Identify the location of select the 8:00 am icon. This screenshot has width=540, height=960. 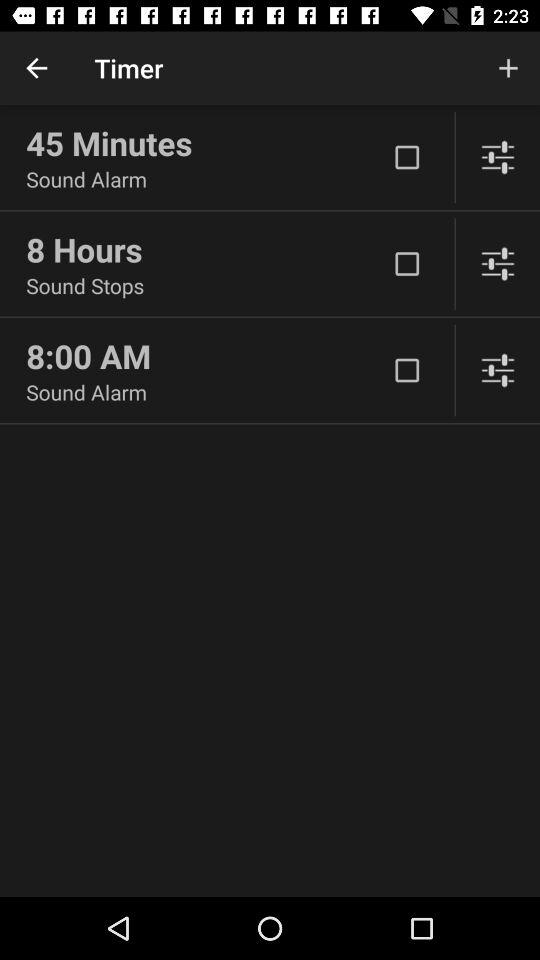
(206, 356).